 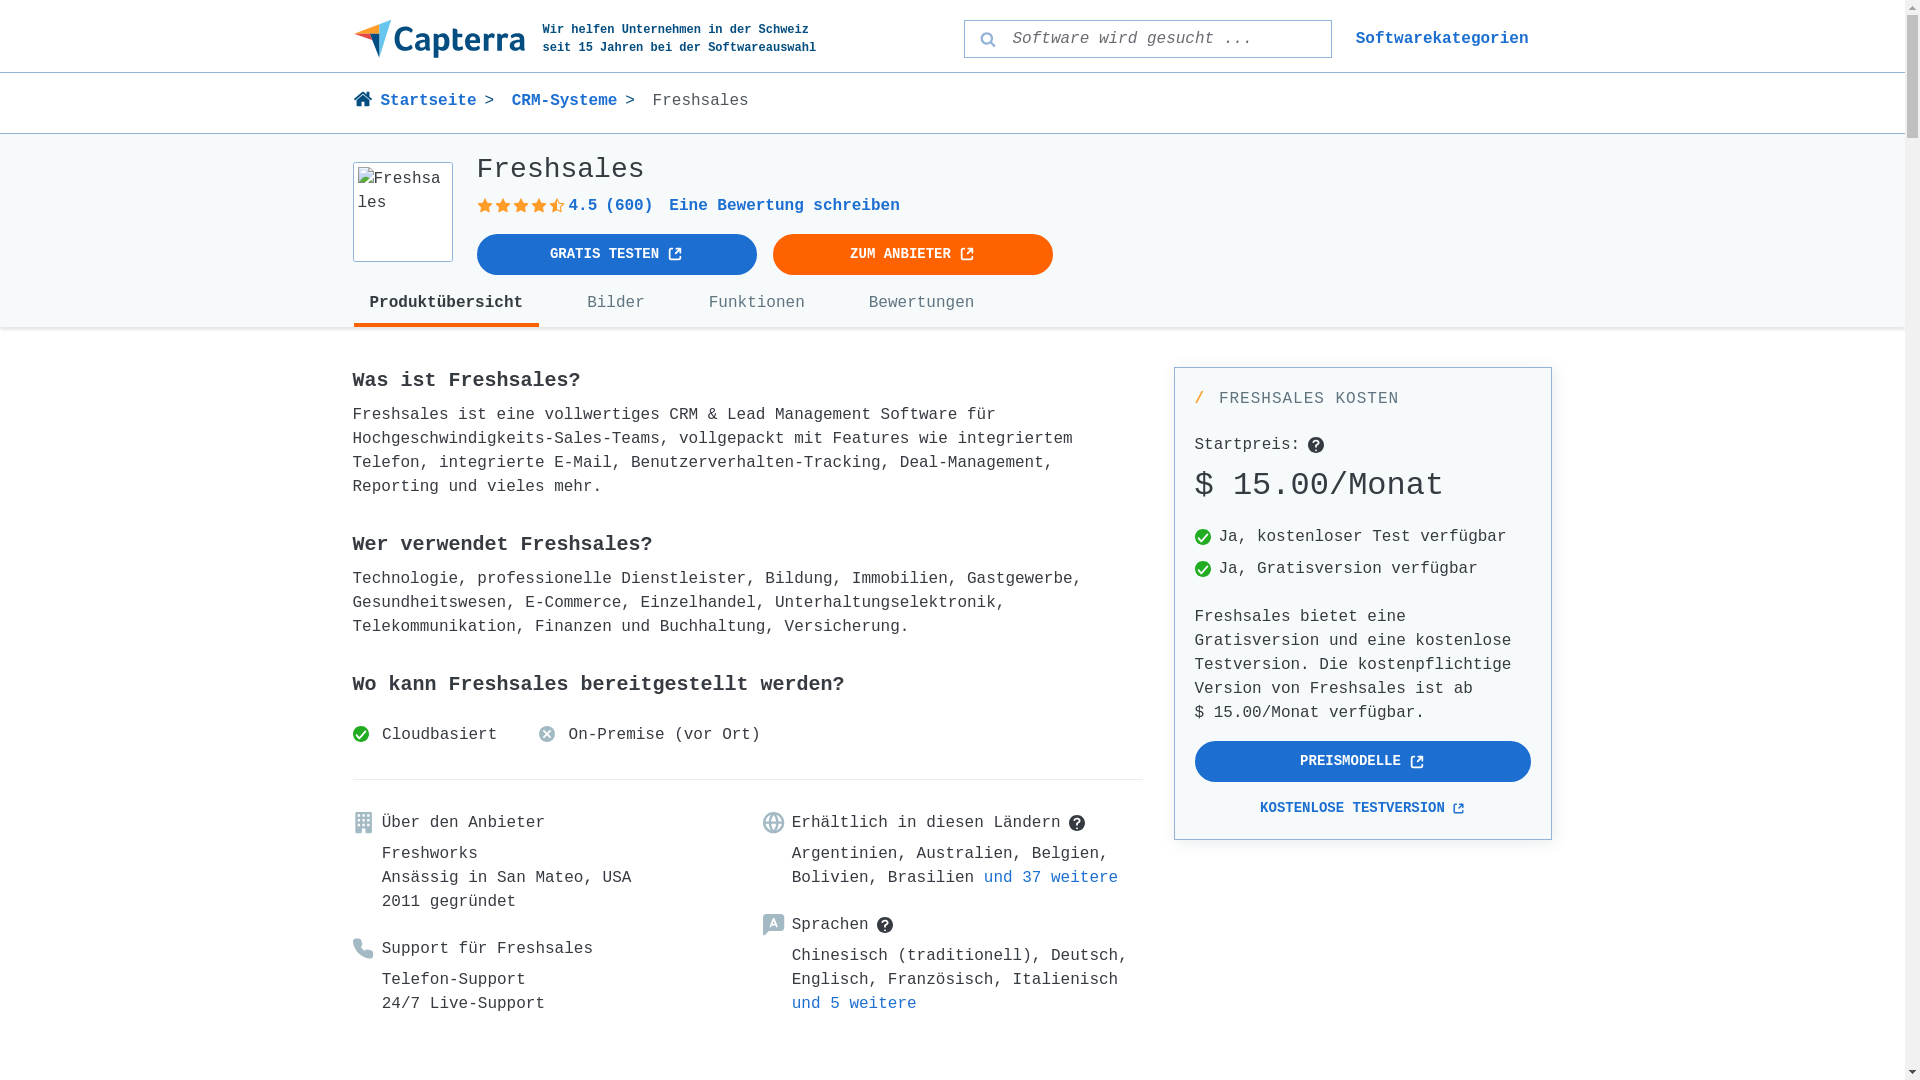 What do you see at coordinates (1362, 762) in the screenshot?
I see `PREISMODELLE` at bounding box center [1362, 762].